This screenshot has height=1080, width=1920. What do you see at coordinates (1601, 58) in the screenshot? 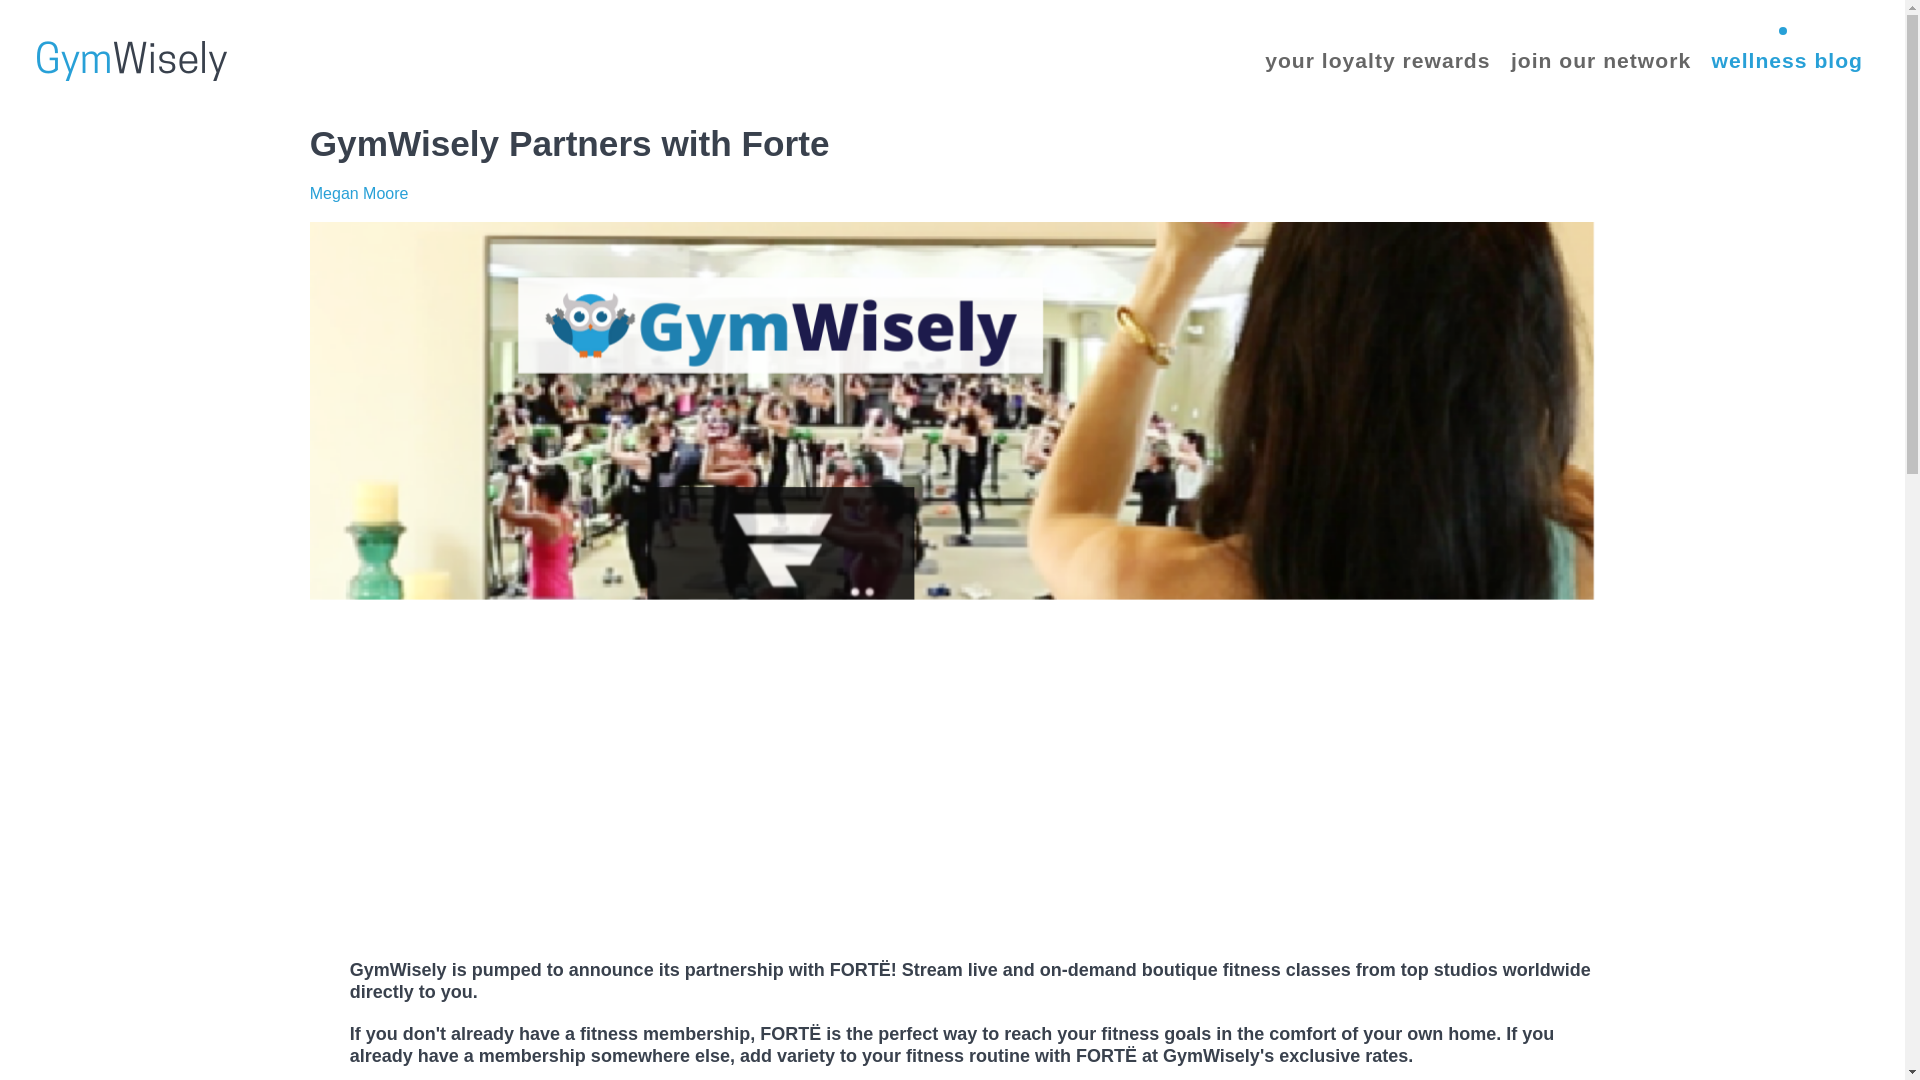
I see `Join Us` at bounding box center [1601, 58].